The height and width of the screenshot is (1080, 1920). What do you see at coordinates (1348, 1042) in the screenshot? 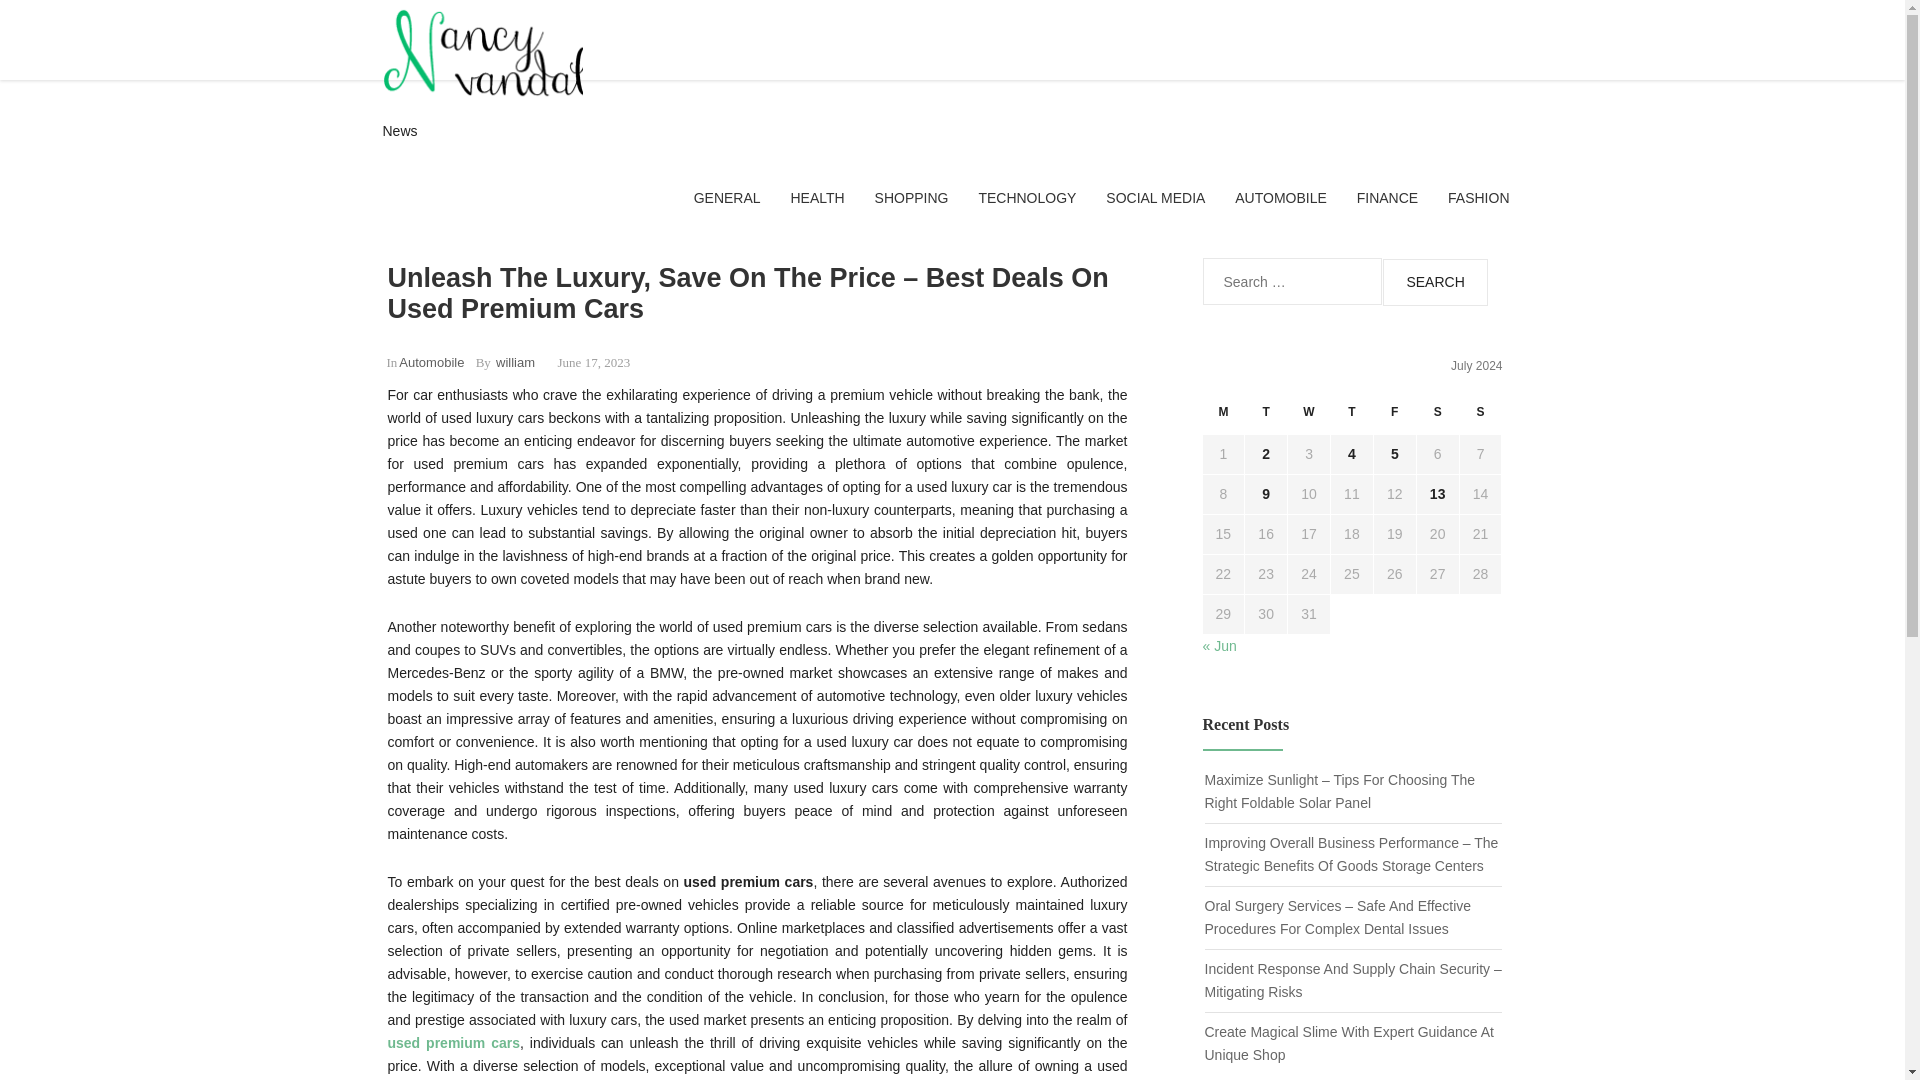
I see `Create Magical Slime With Expert Guidance At Unique Shop` at bounding box center [1348, 1042].